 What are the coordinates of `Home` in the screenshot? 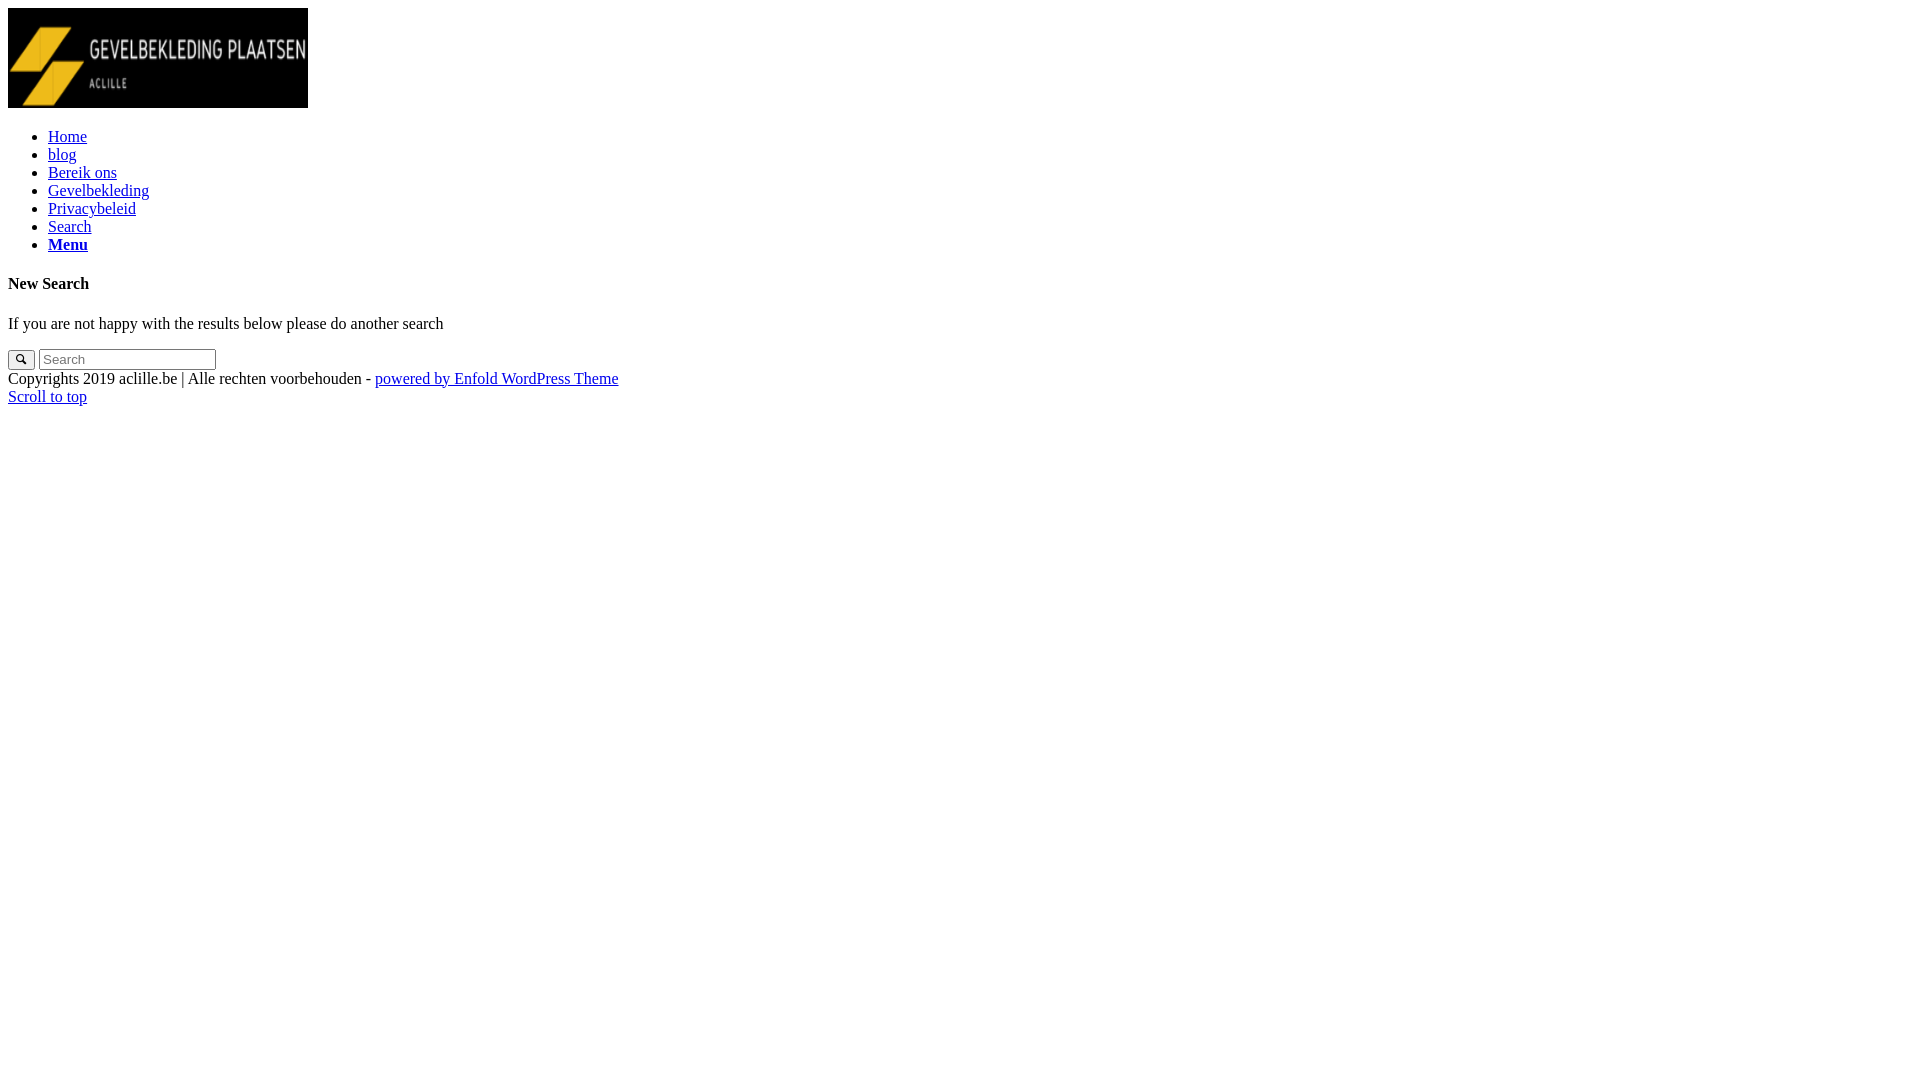 It's located at (68, 136).